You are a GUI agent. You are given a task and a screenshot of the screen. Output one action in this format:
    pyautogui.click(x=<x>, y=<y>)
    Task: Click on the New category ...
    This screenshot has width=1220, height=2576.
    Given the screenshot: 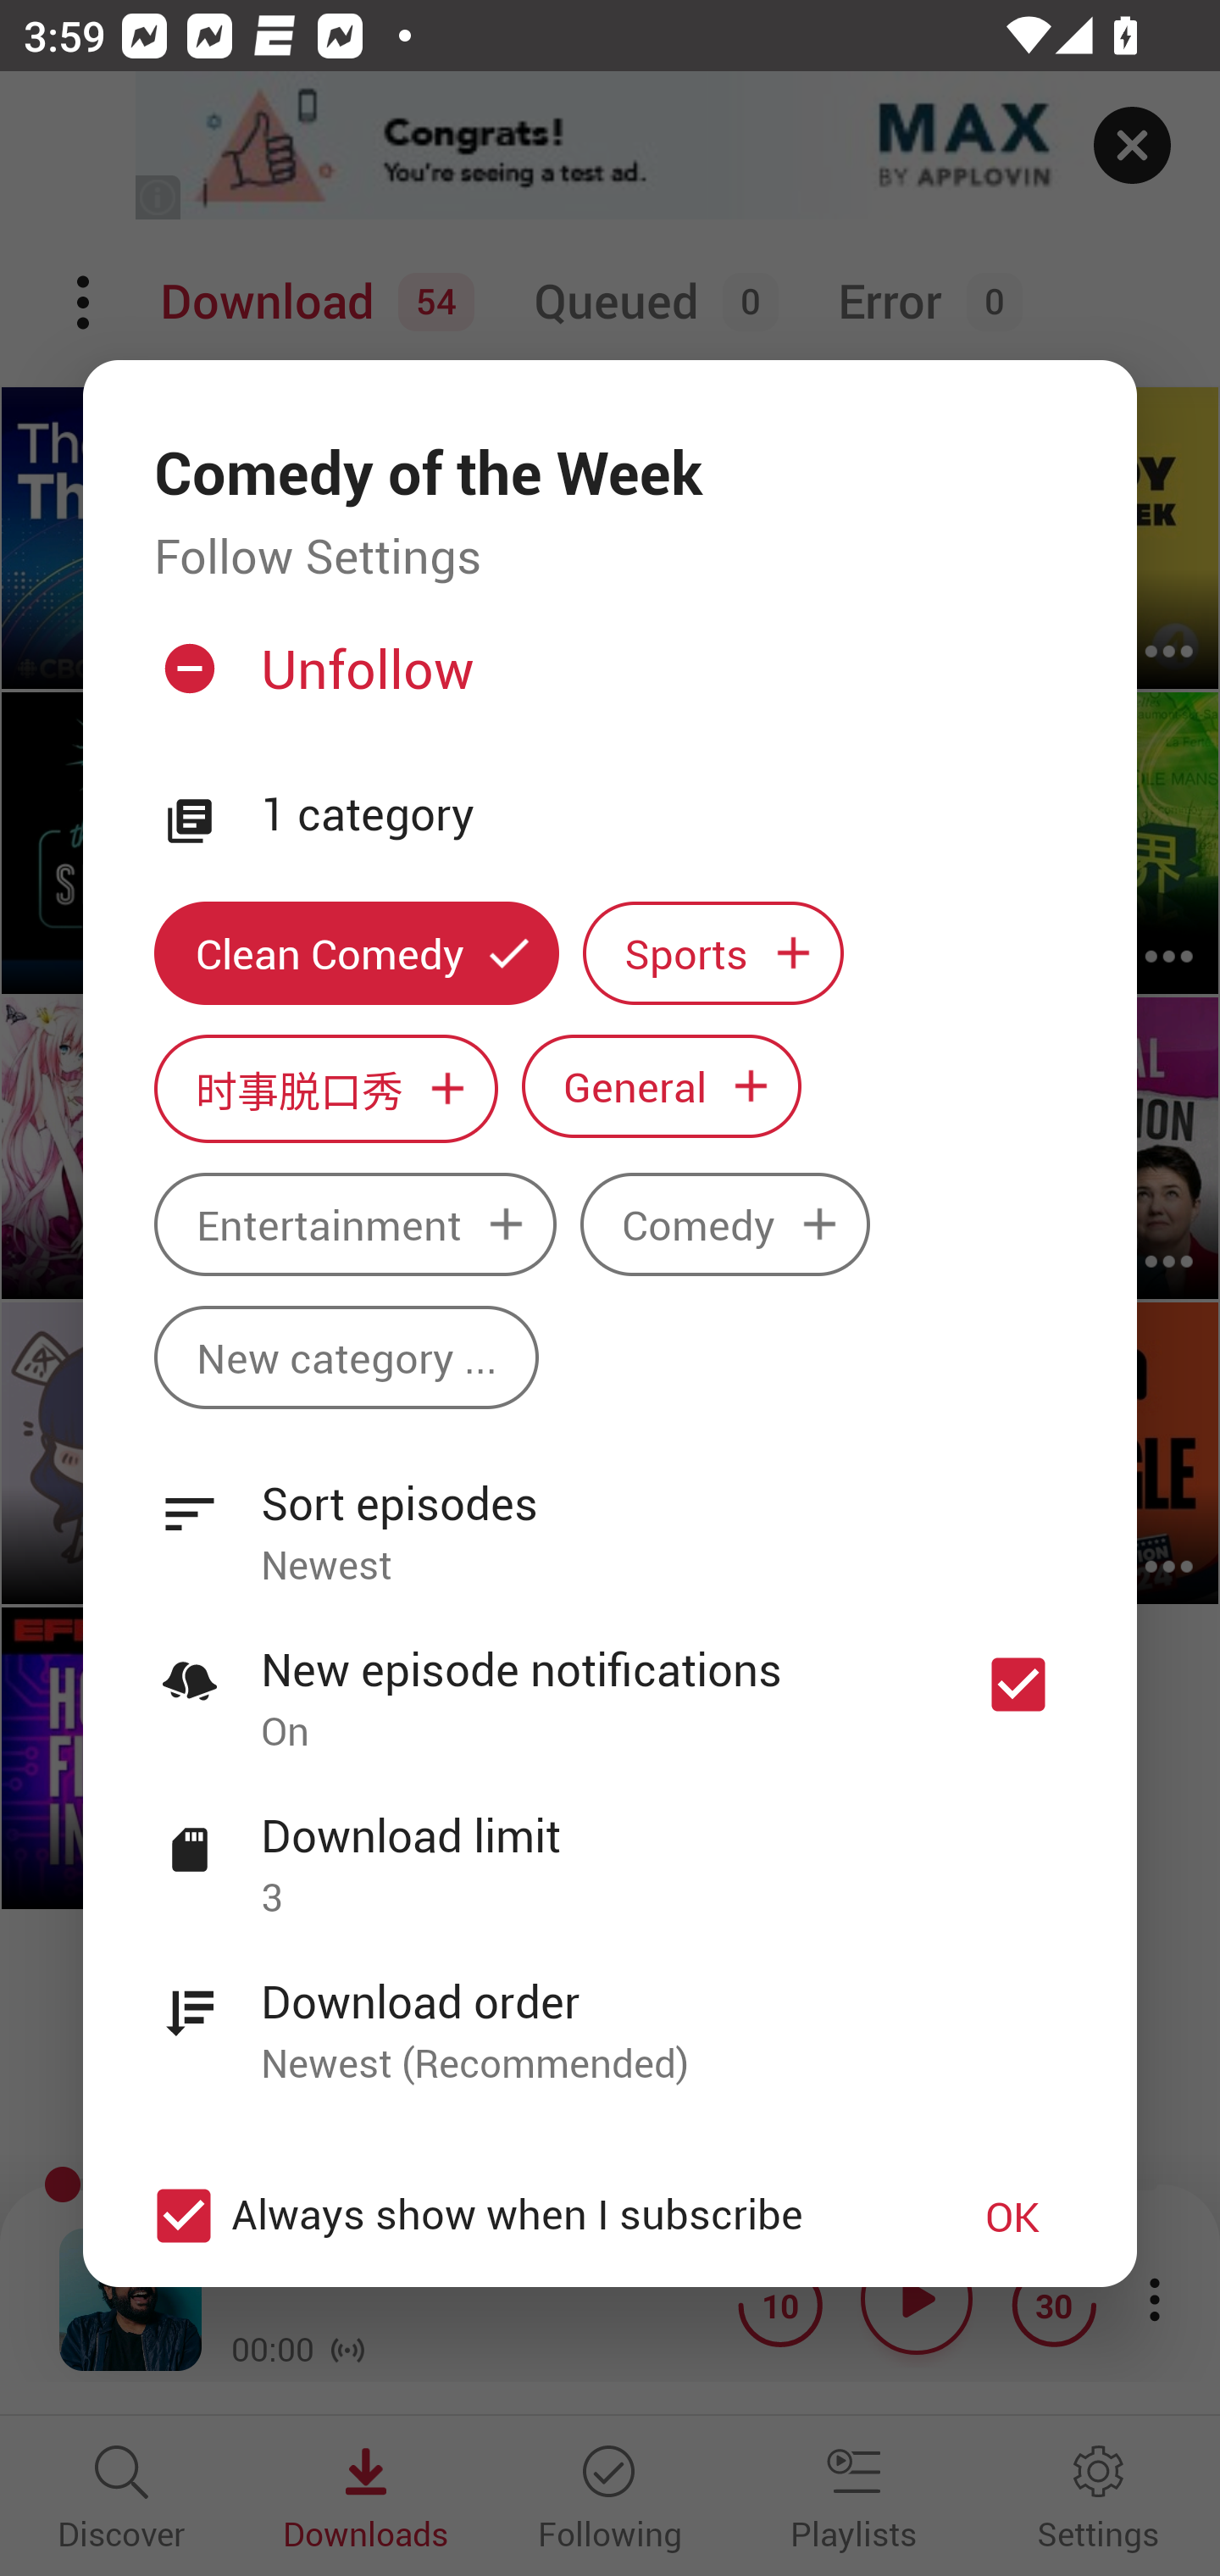 What is the action you would take?
    pyautogui.click(x=346, y=1357)
    